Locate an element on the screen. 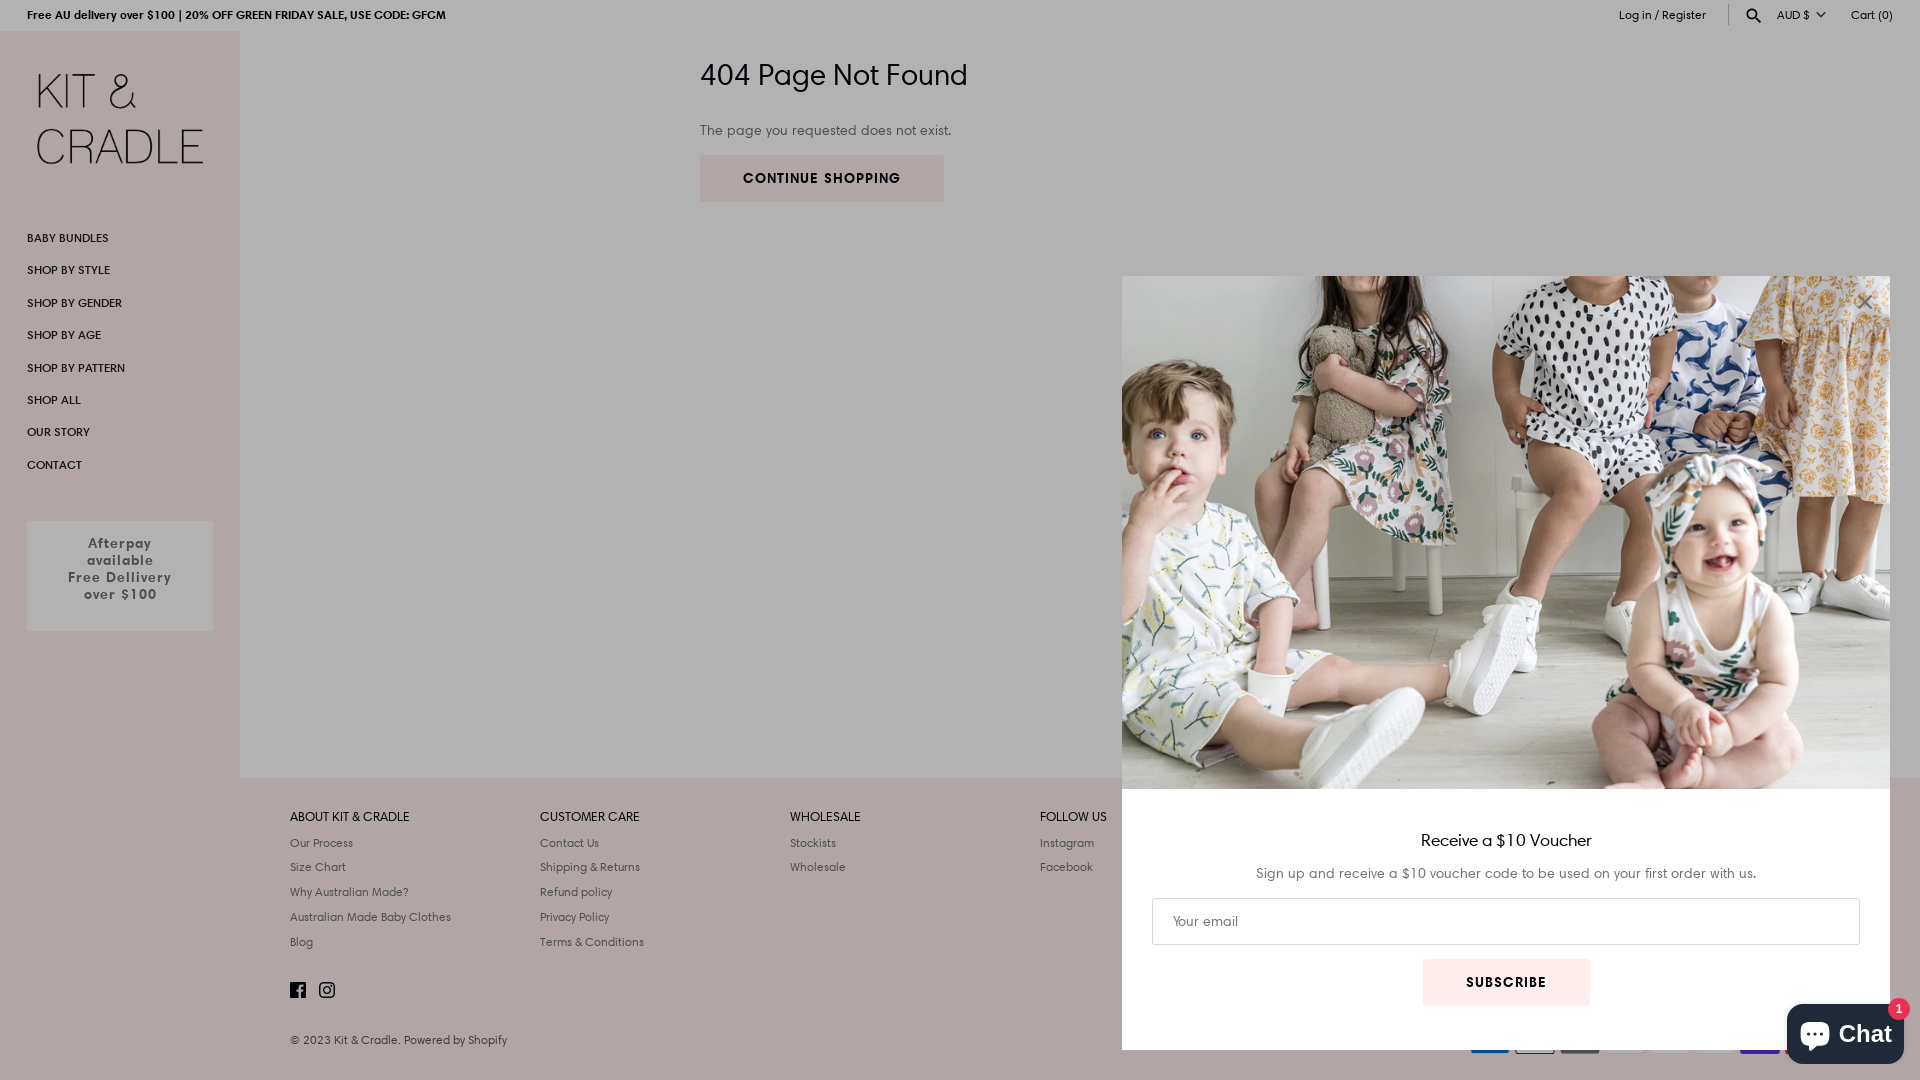 The image size is (1920, 1080). SUBSCRIBE is located at coordinates (1506, 982).